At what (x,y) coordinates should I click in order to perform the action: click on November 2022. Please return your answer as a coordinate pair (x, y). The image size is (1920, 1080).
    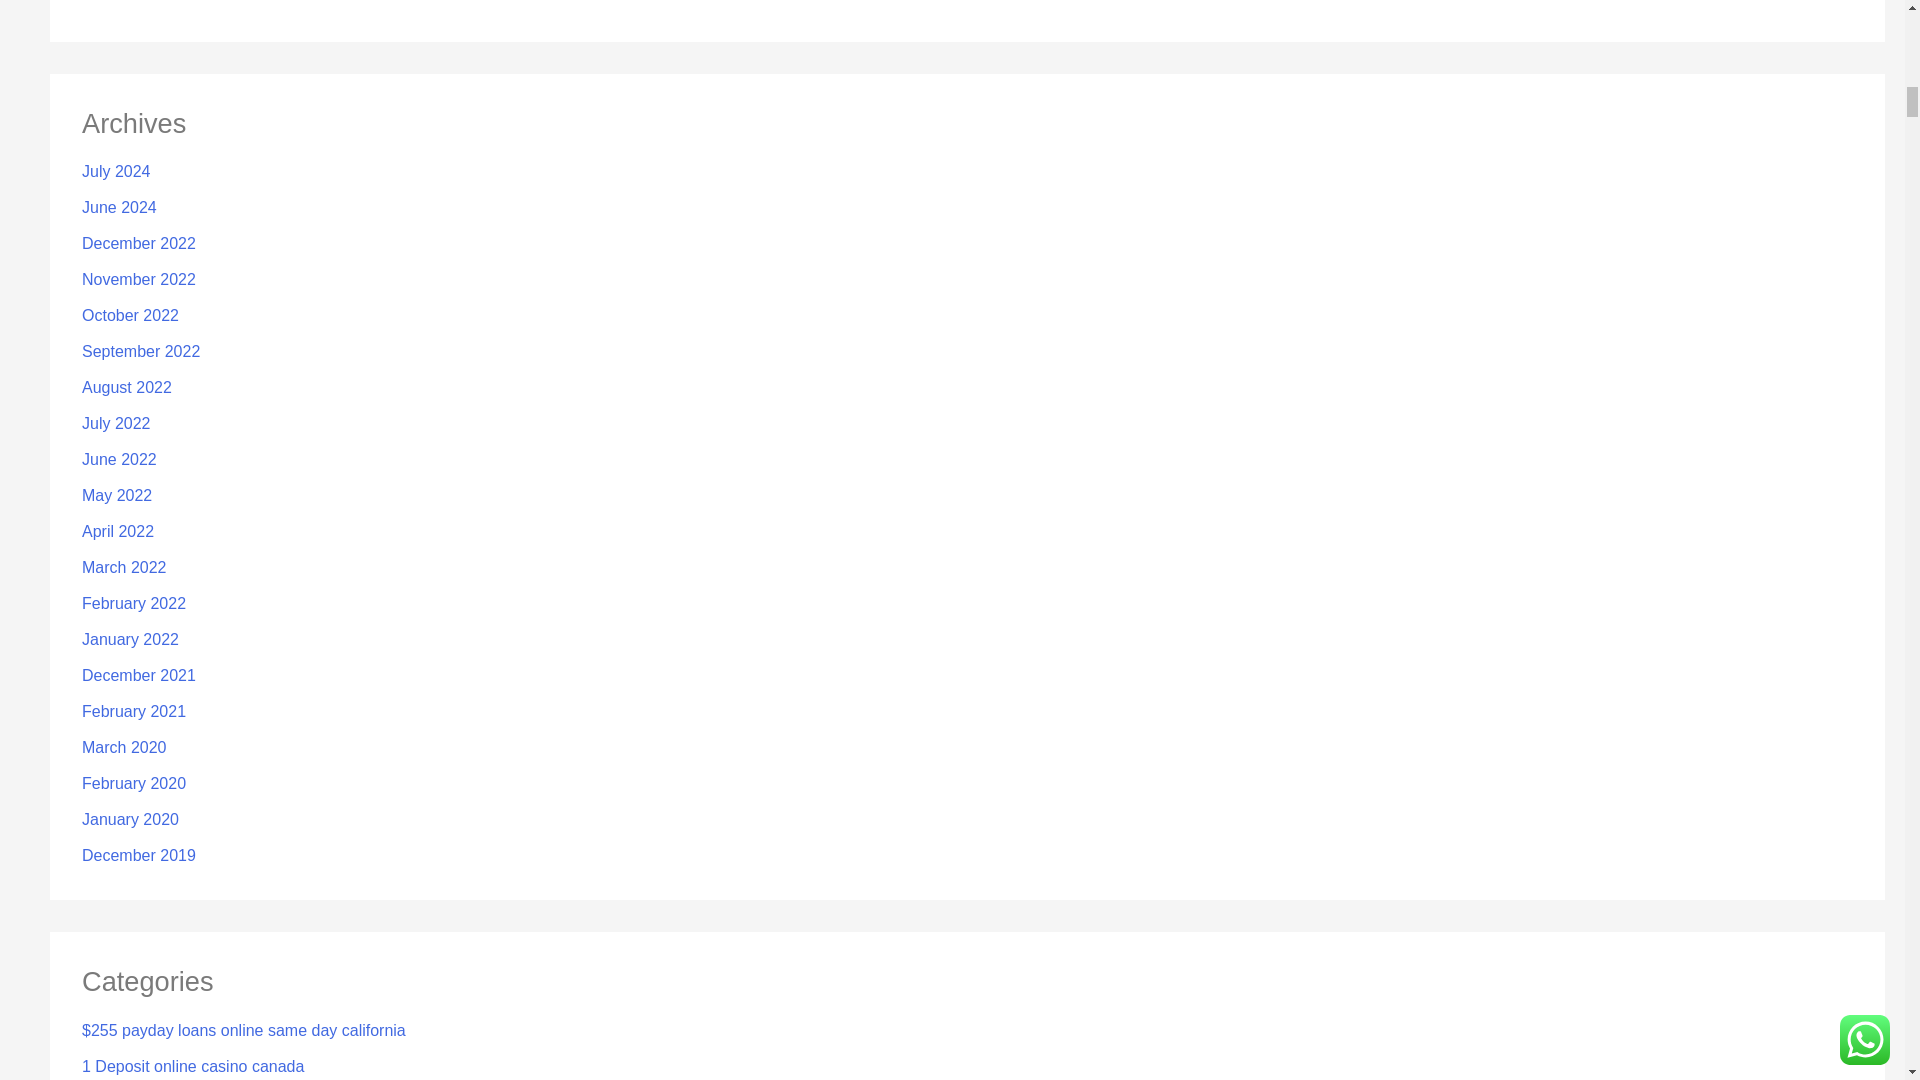
    Looking at the image, I should click on (138, 280).